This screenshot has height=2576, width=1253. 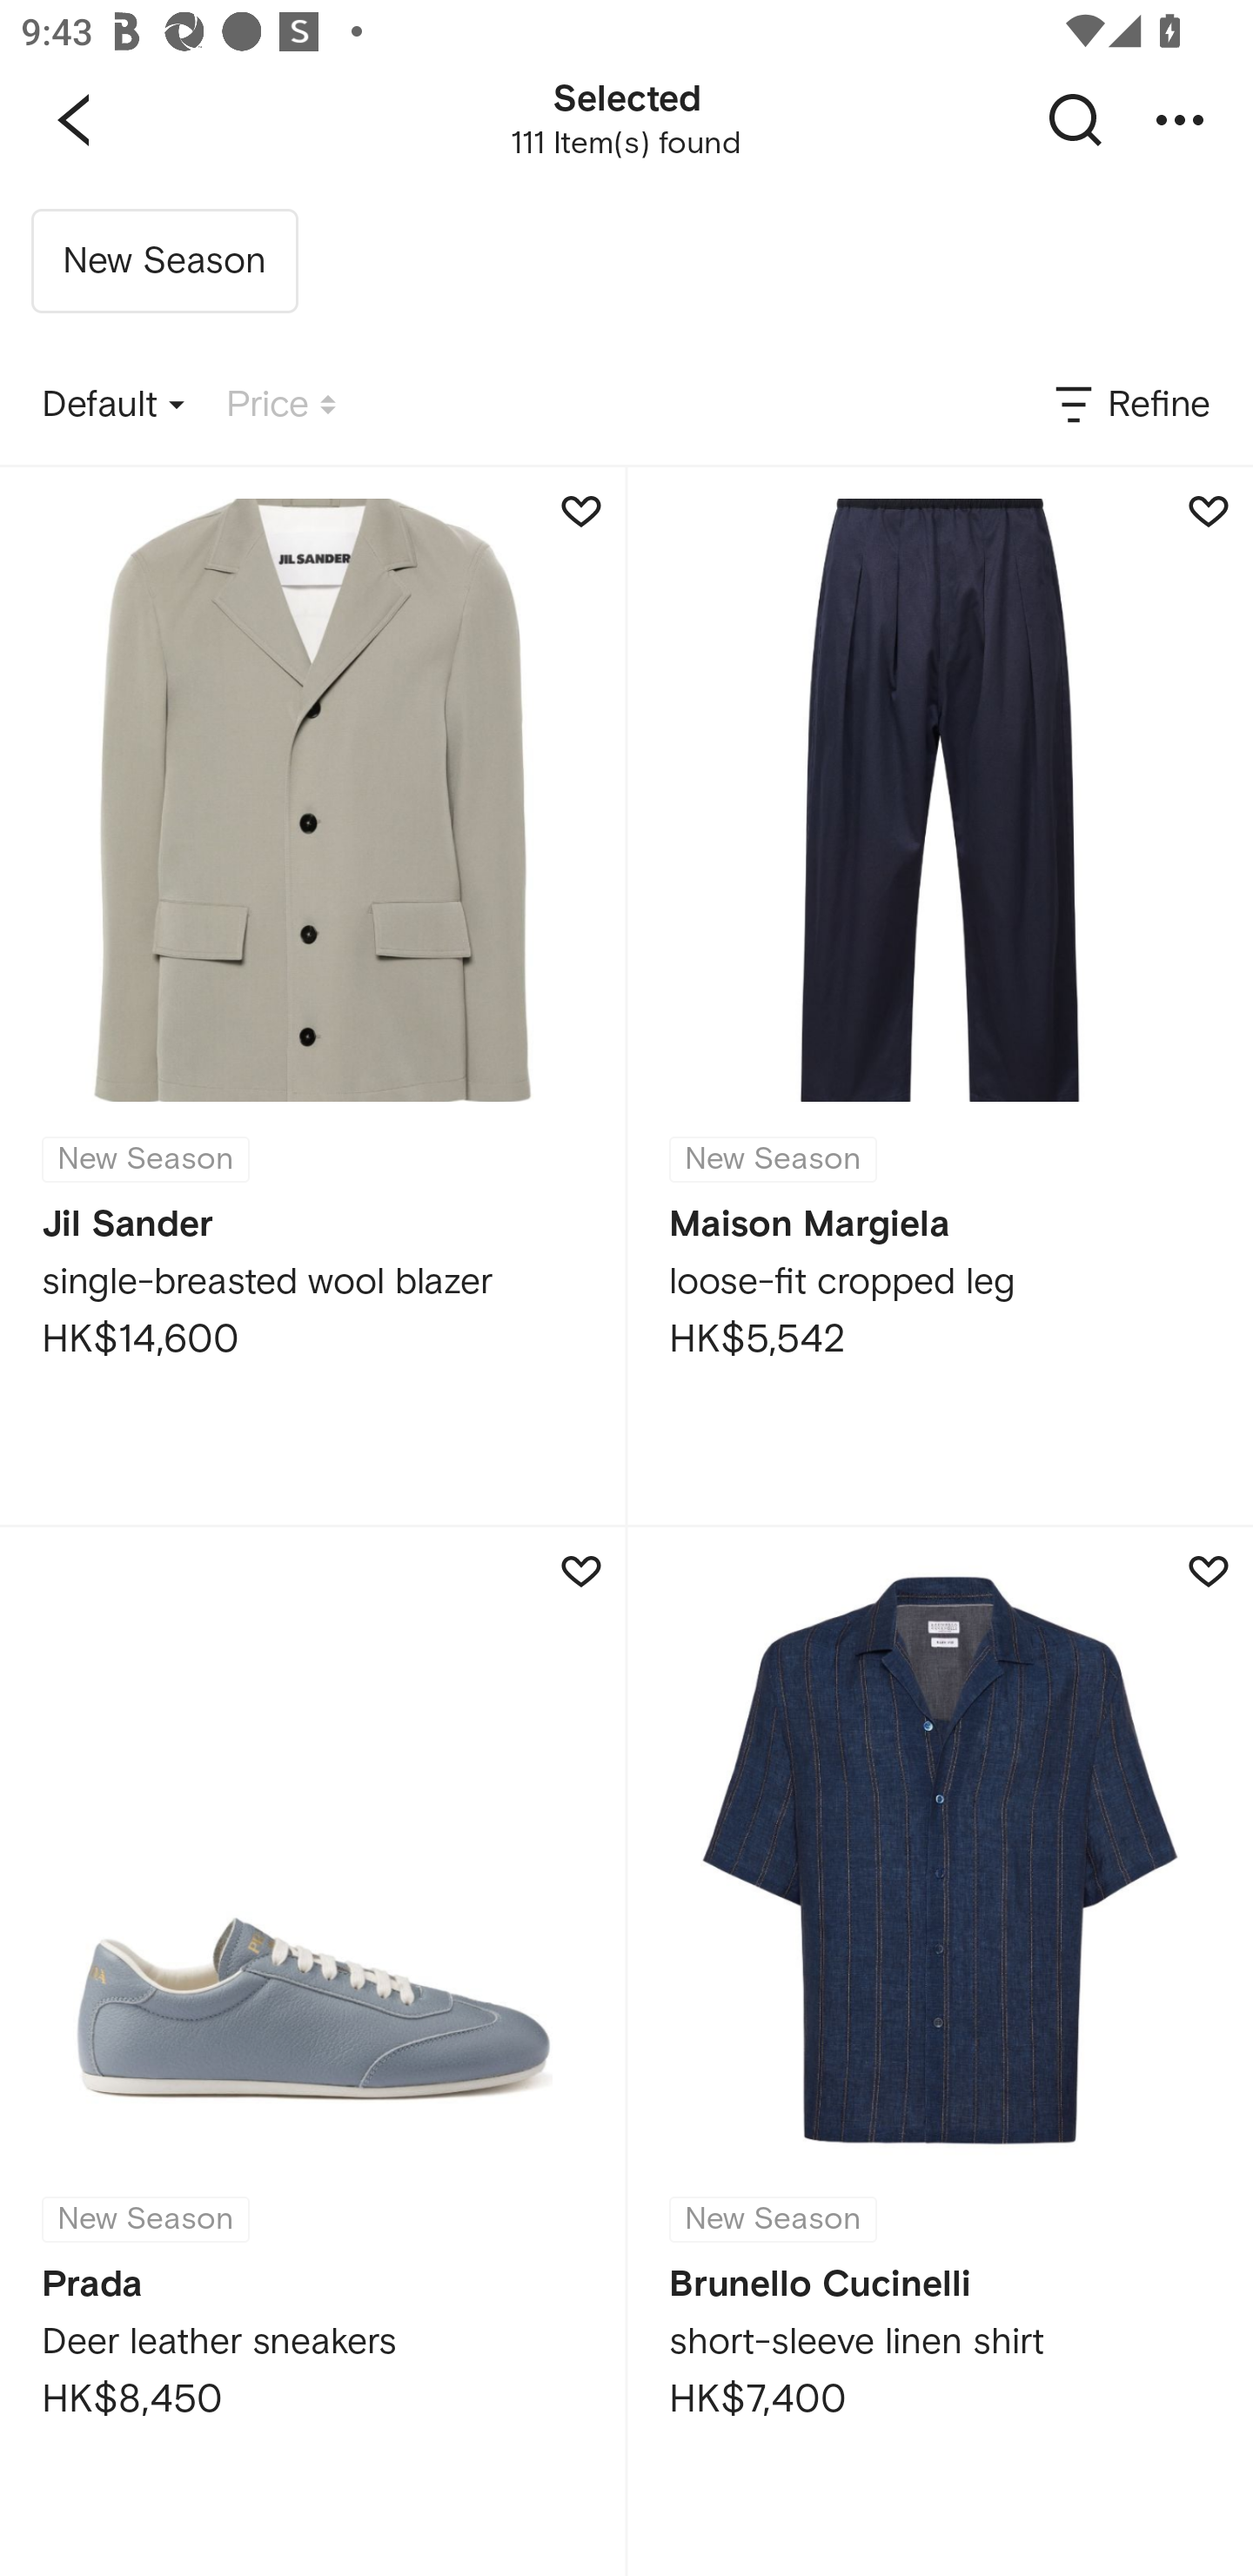 What do you see at coordinates (164, 261) in the screenshot?
I see `New Season` at bounding box center [164, 261].